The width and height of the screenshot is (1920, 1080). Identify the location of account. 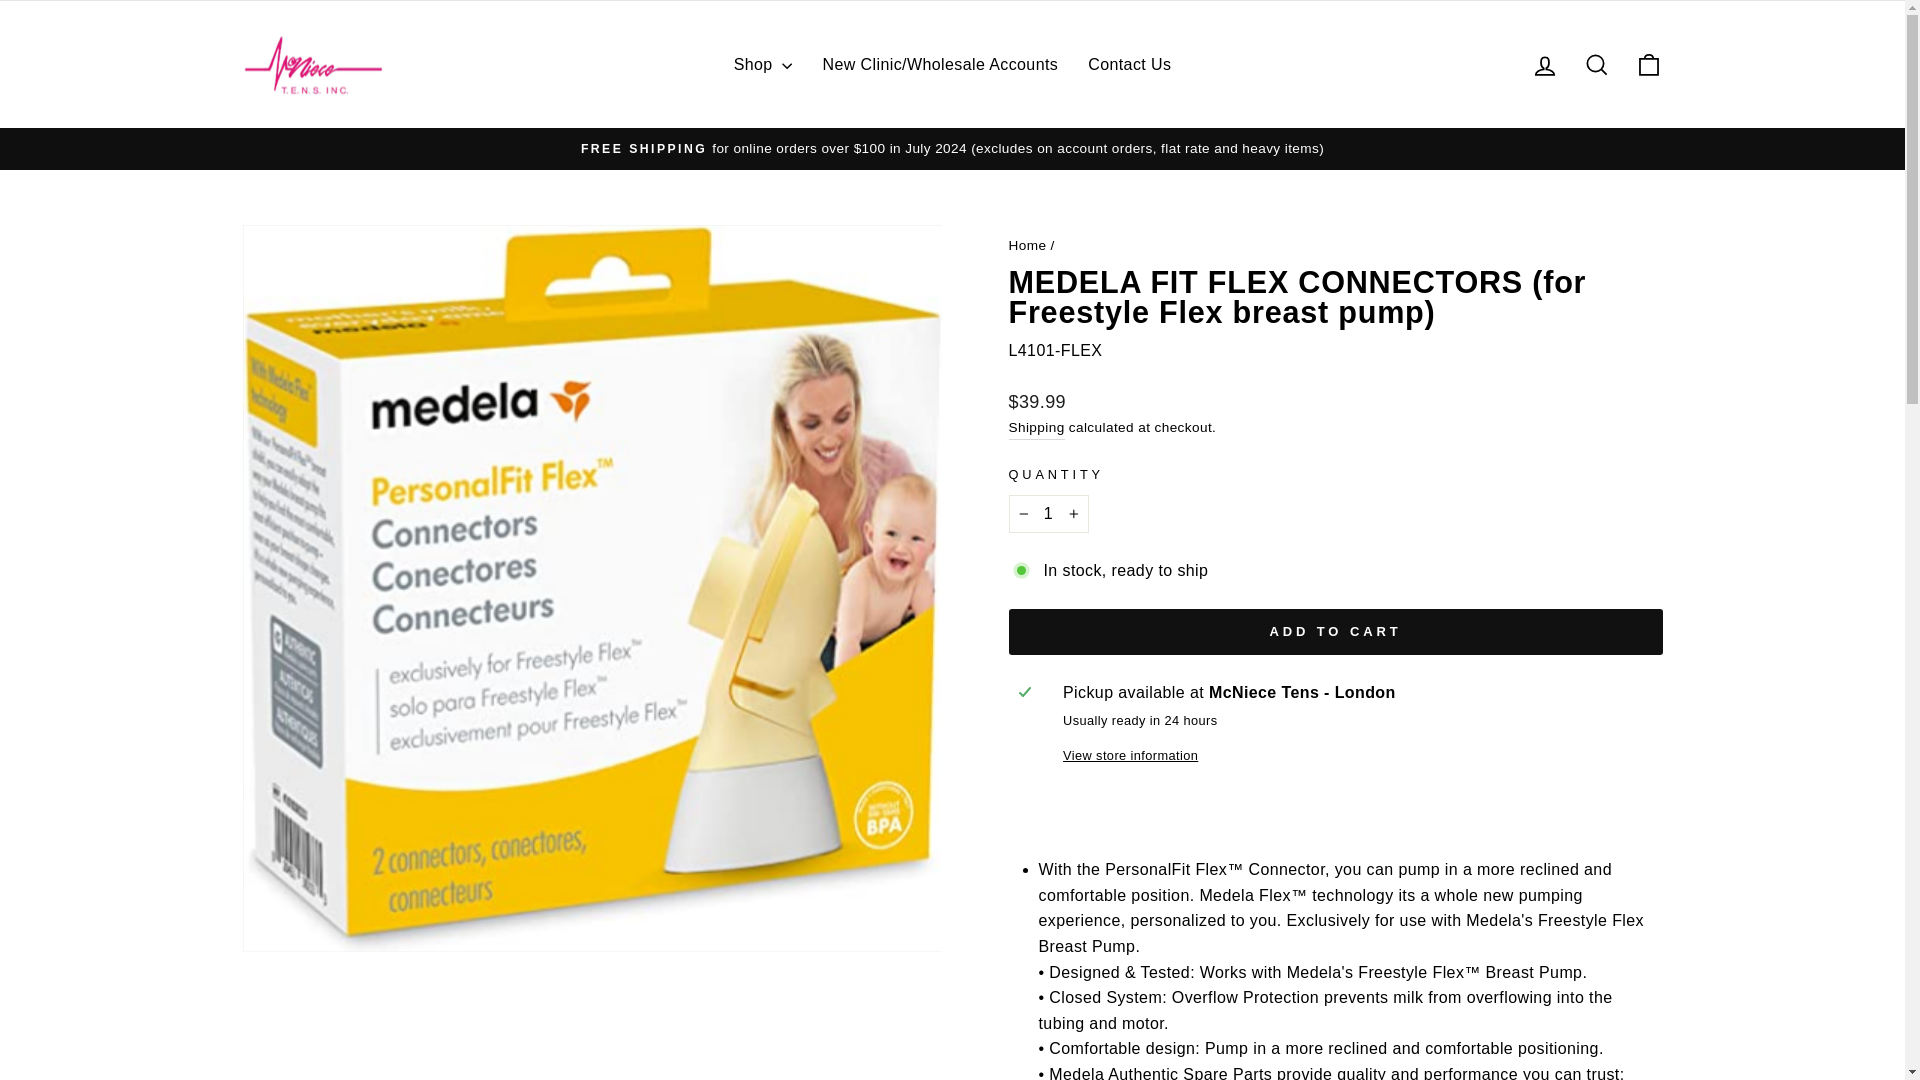
(1544, 65).